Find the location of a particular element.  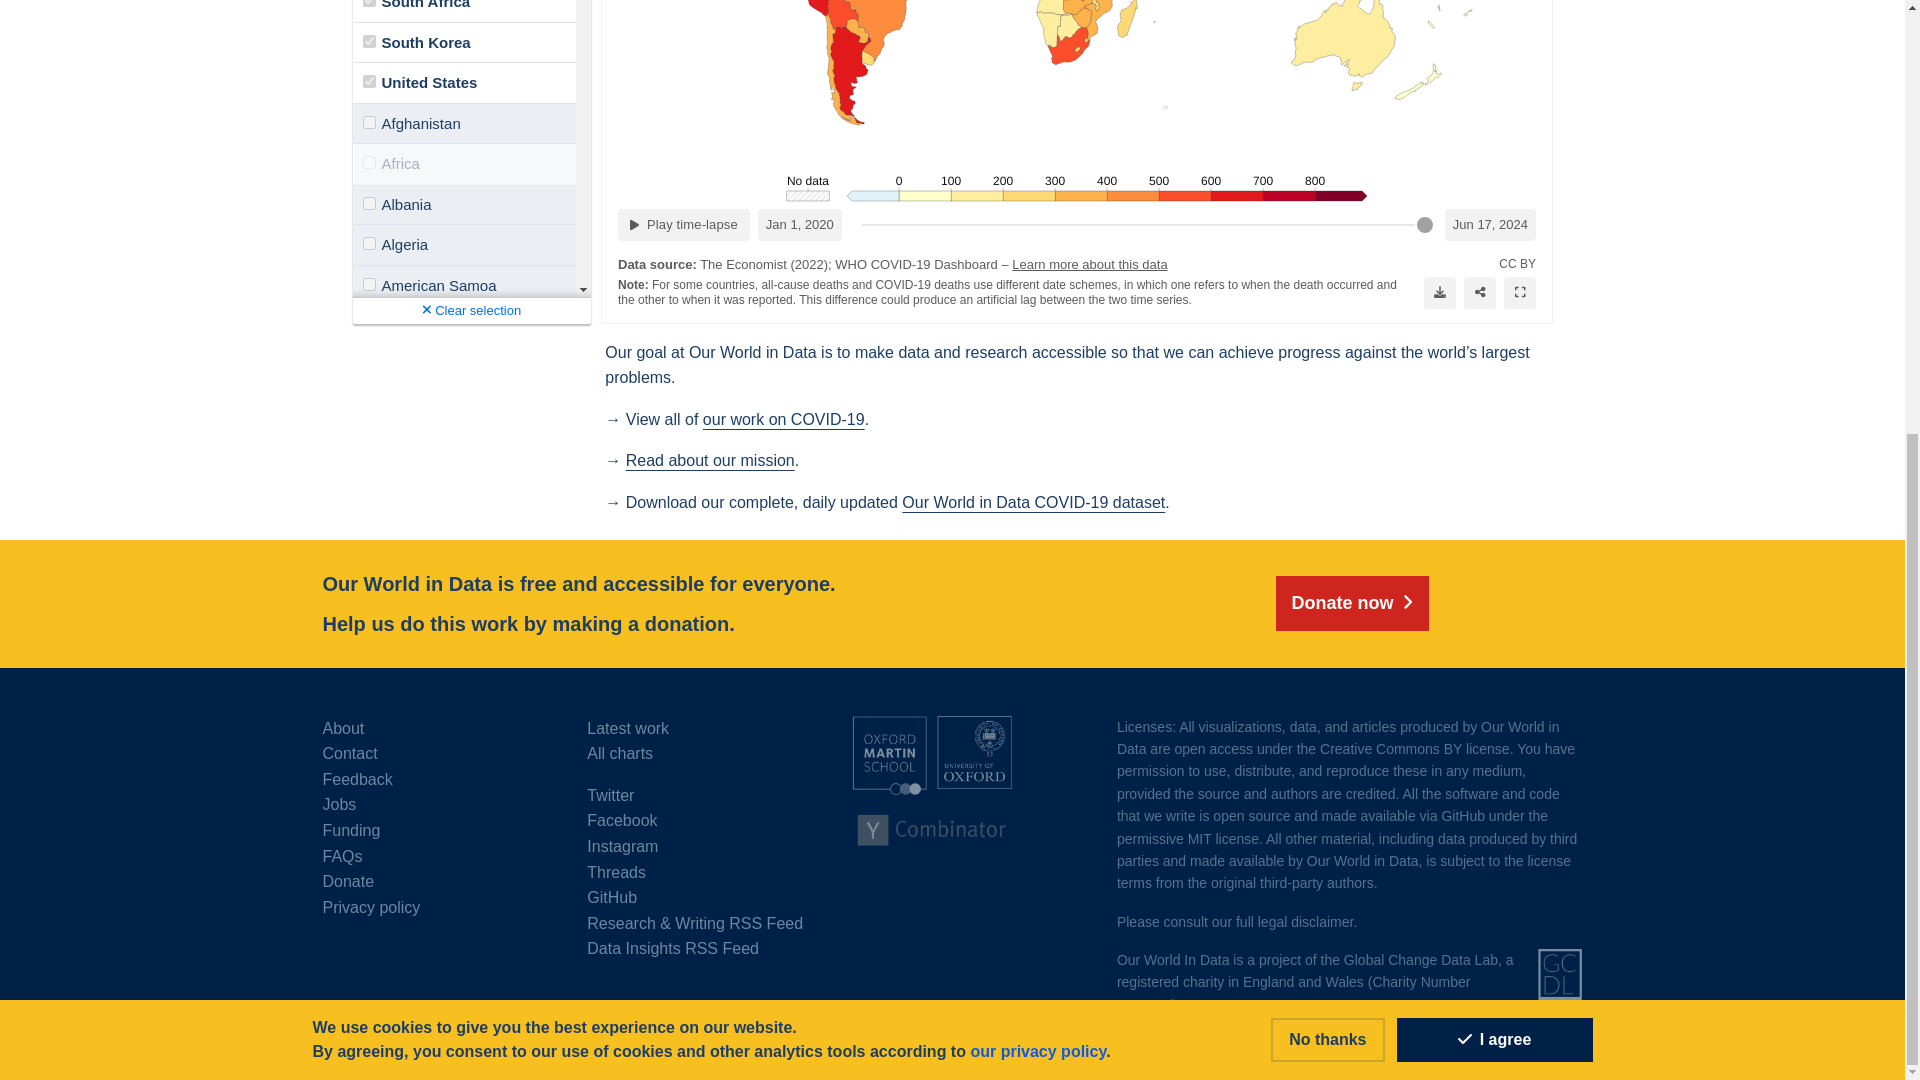

Albania is located at coordinates (368, 202).